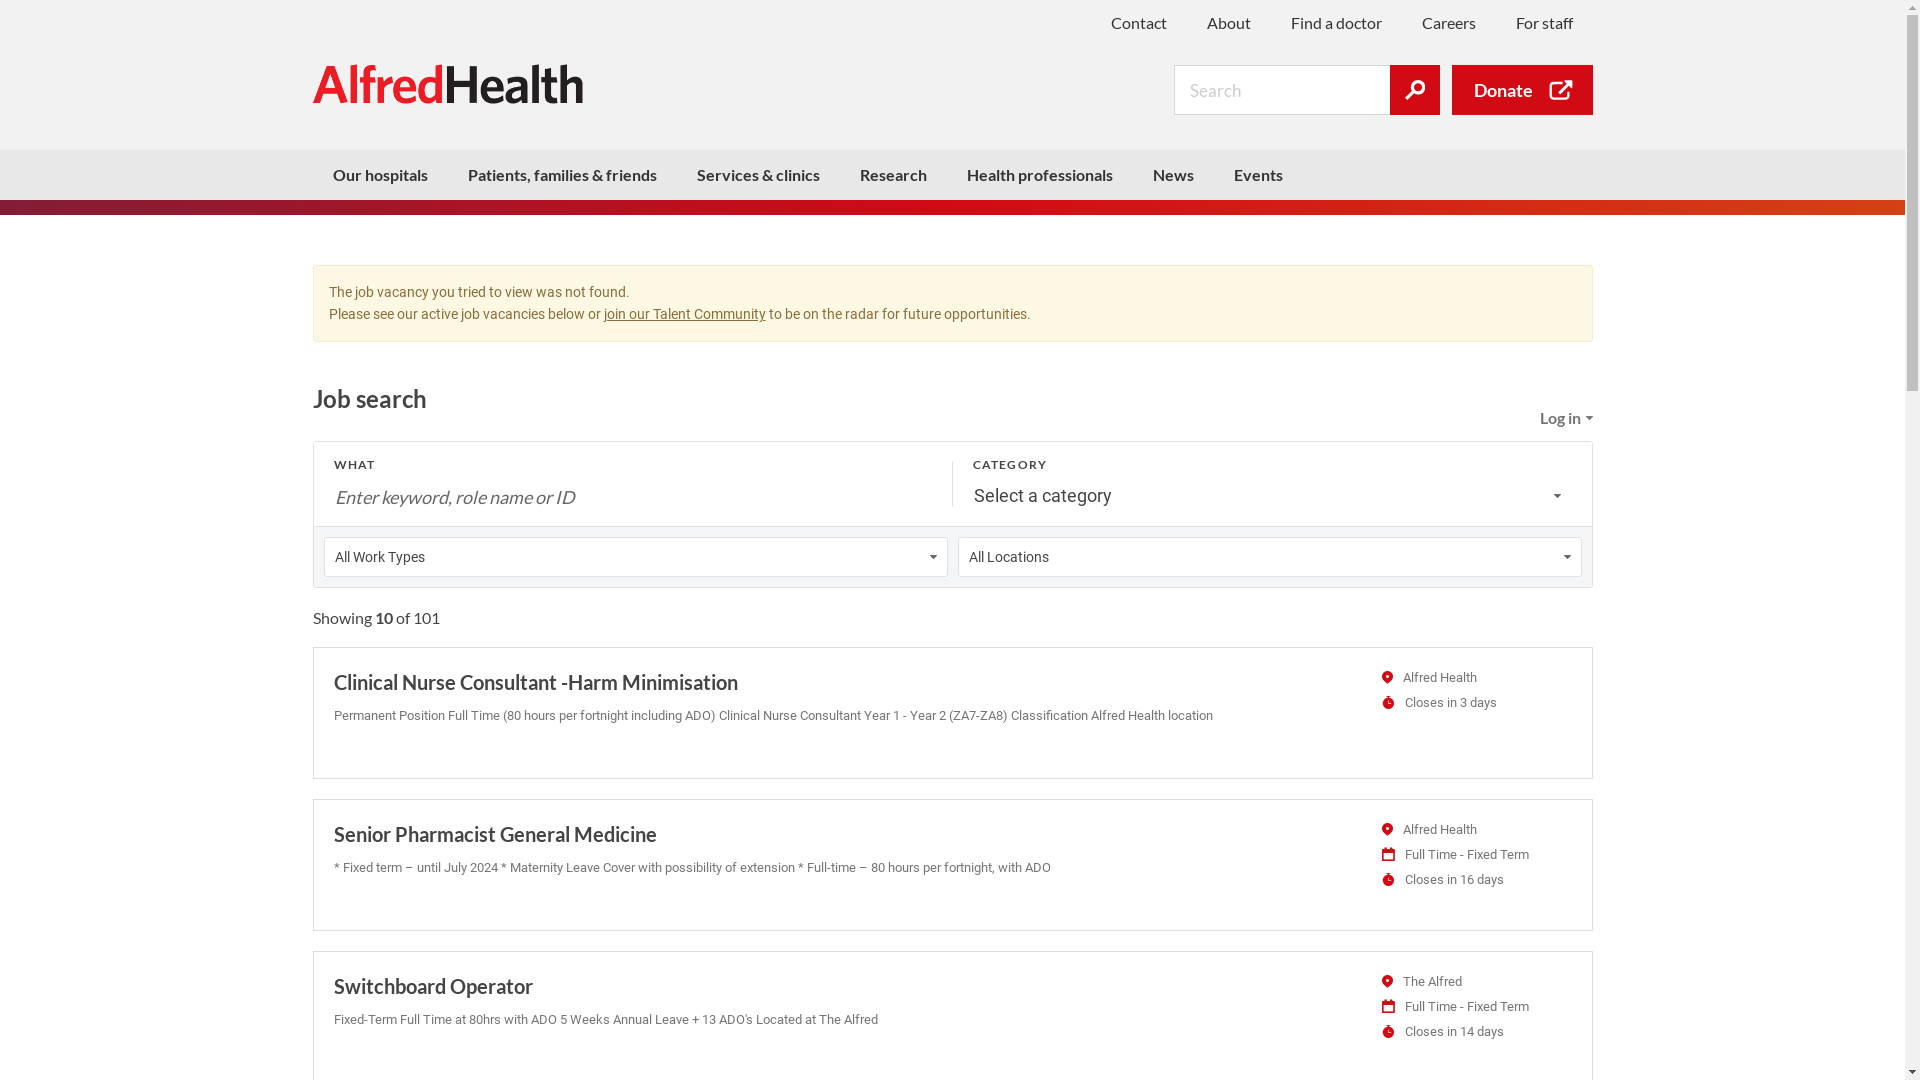 The width and height of the screenshot is (1920, 1080). I want to click on Contact, so click(1138, 22).